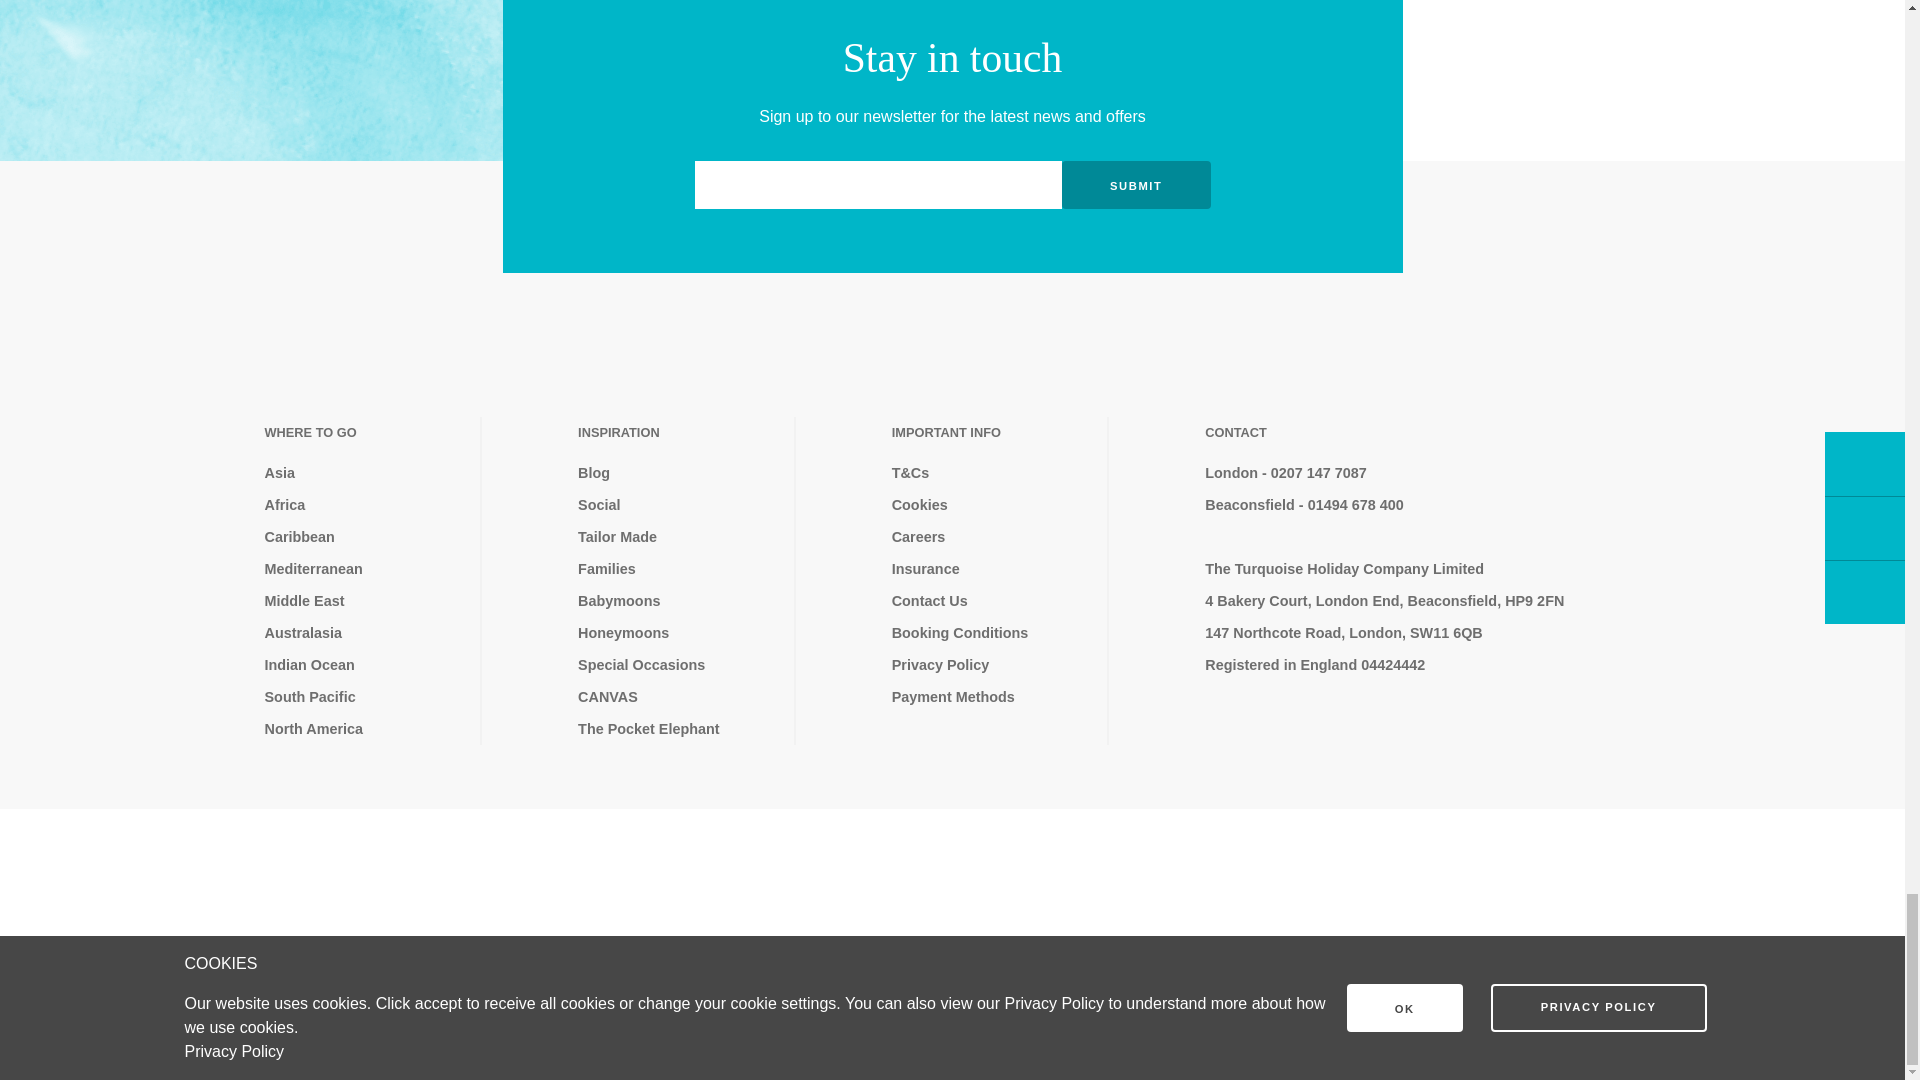 This screenshot has width=1920, height=1080. Describe the element at coordinates (364, 504) in the screenshot. I see `Africa` at that location.